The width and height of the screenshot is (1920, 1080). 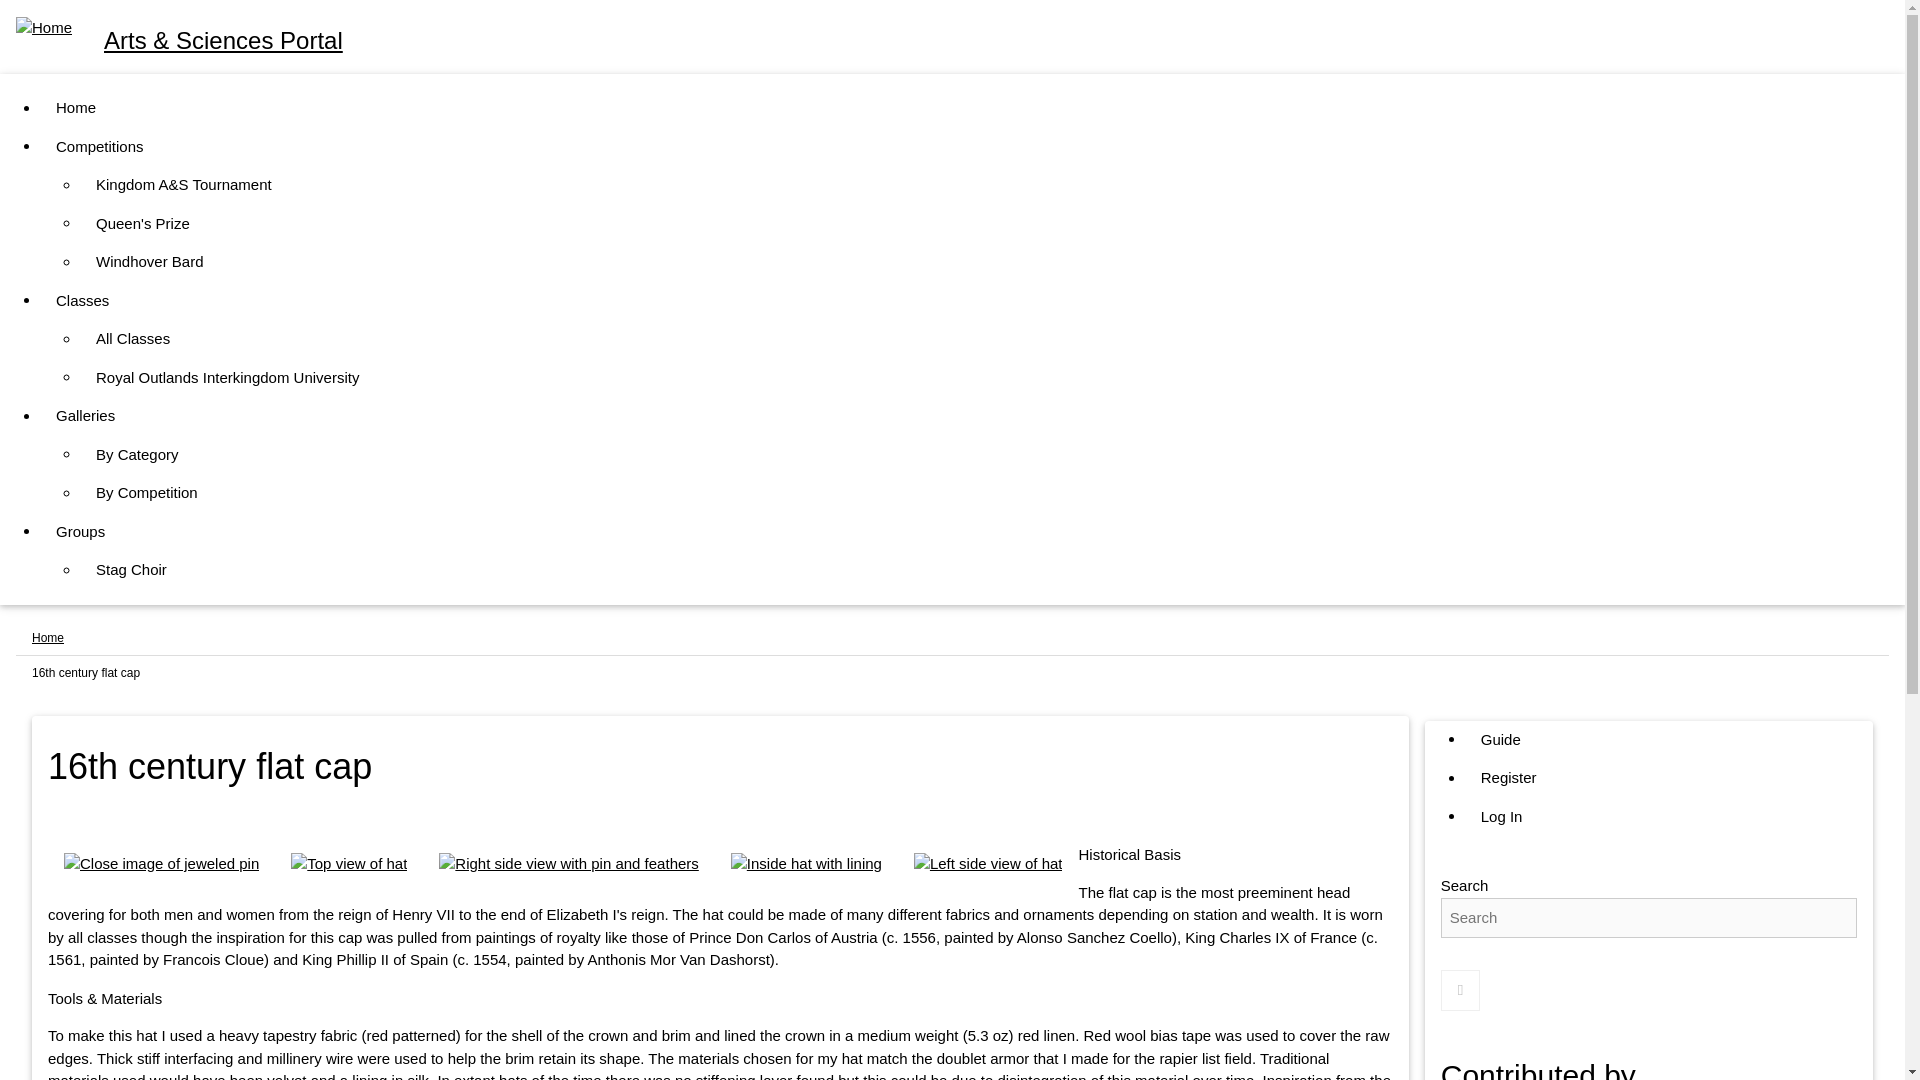 I want to click on Royal Outlands Interkingdom University, so click(x=227, y=378).